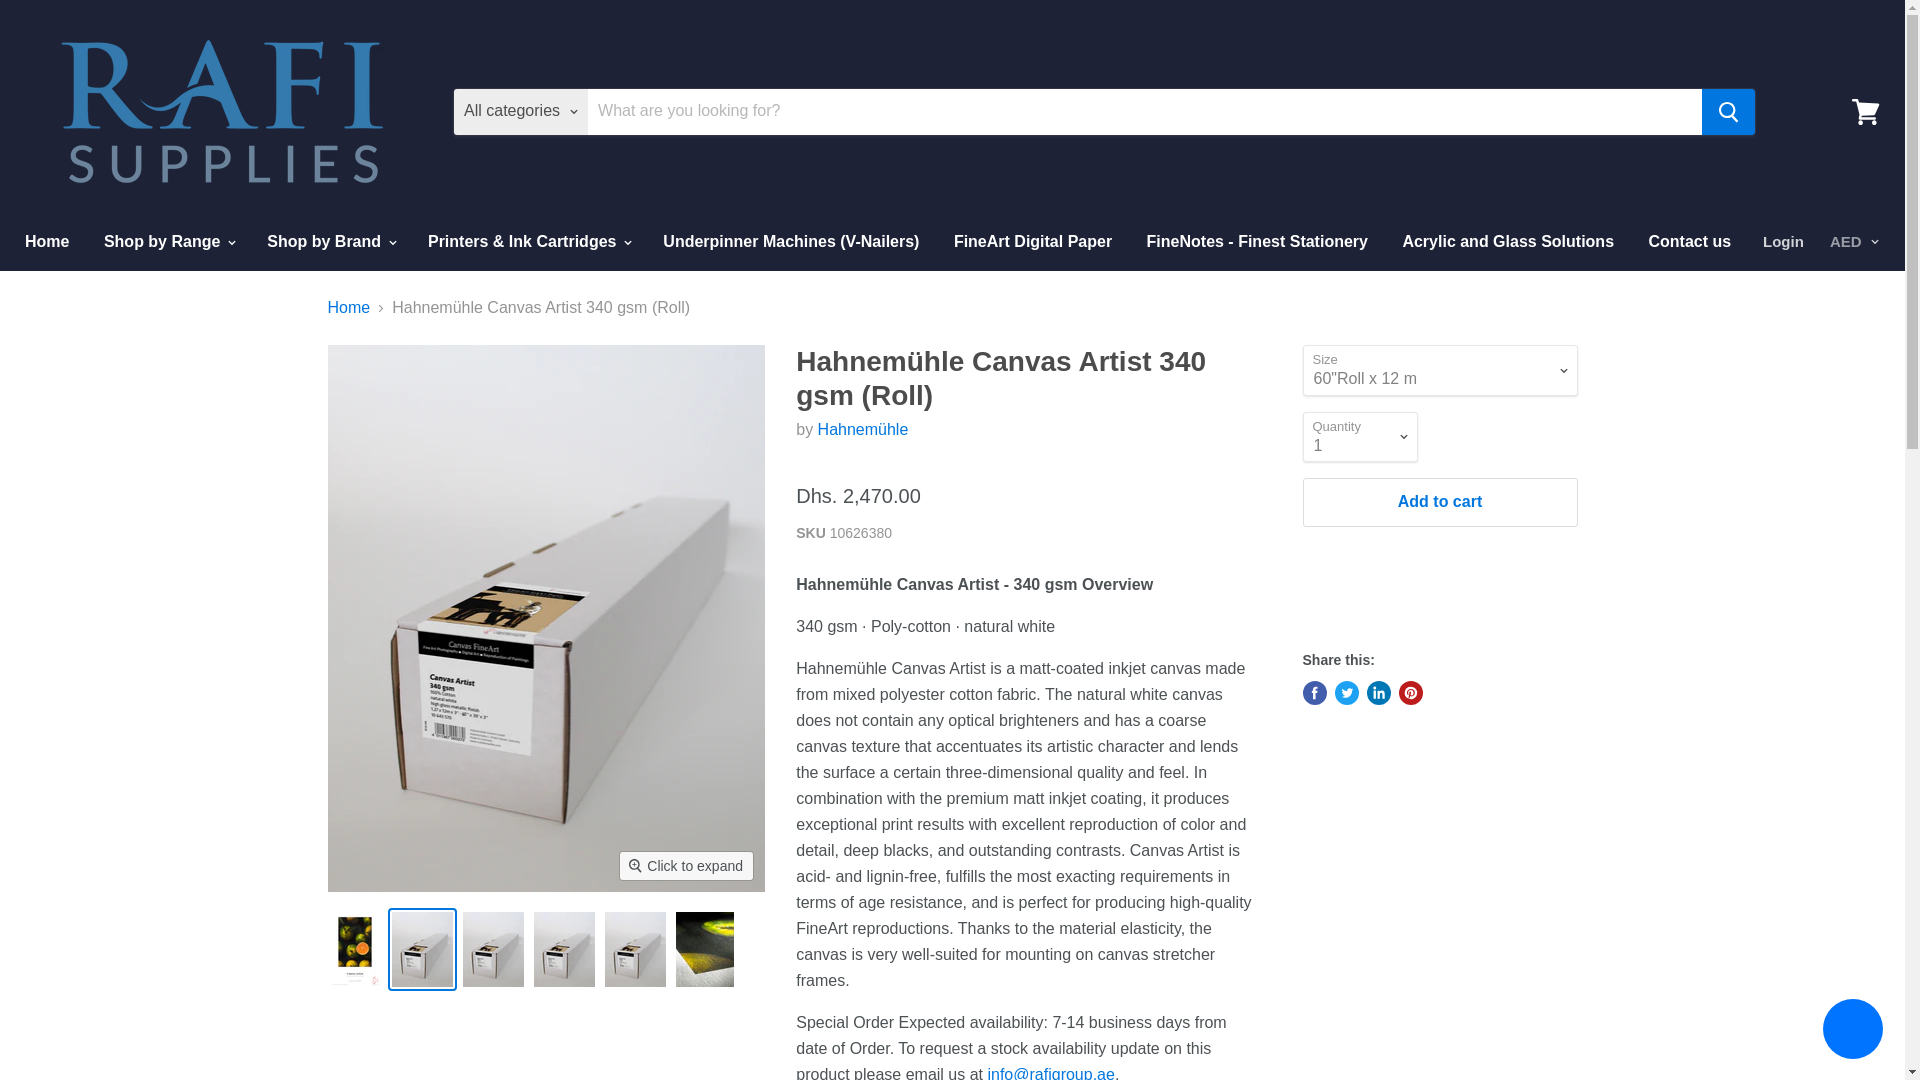 This screenshot has width=1920, height=1080. What do you see at coordinates (1852, 1031) in the screenshot?
I see `Shopify online store chat` at bounding box center [1852, 1031].